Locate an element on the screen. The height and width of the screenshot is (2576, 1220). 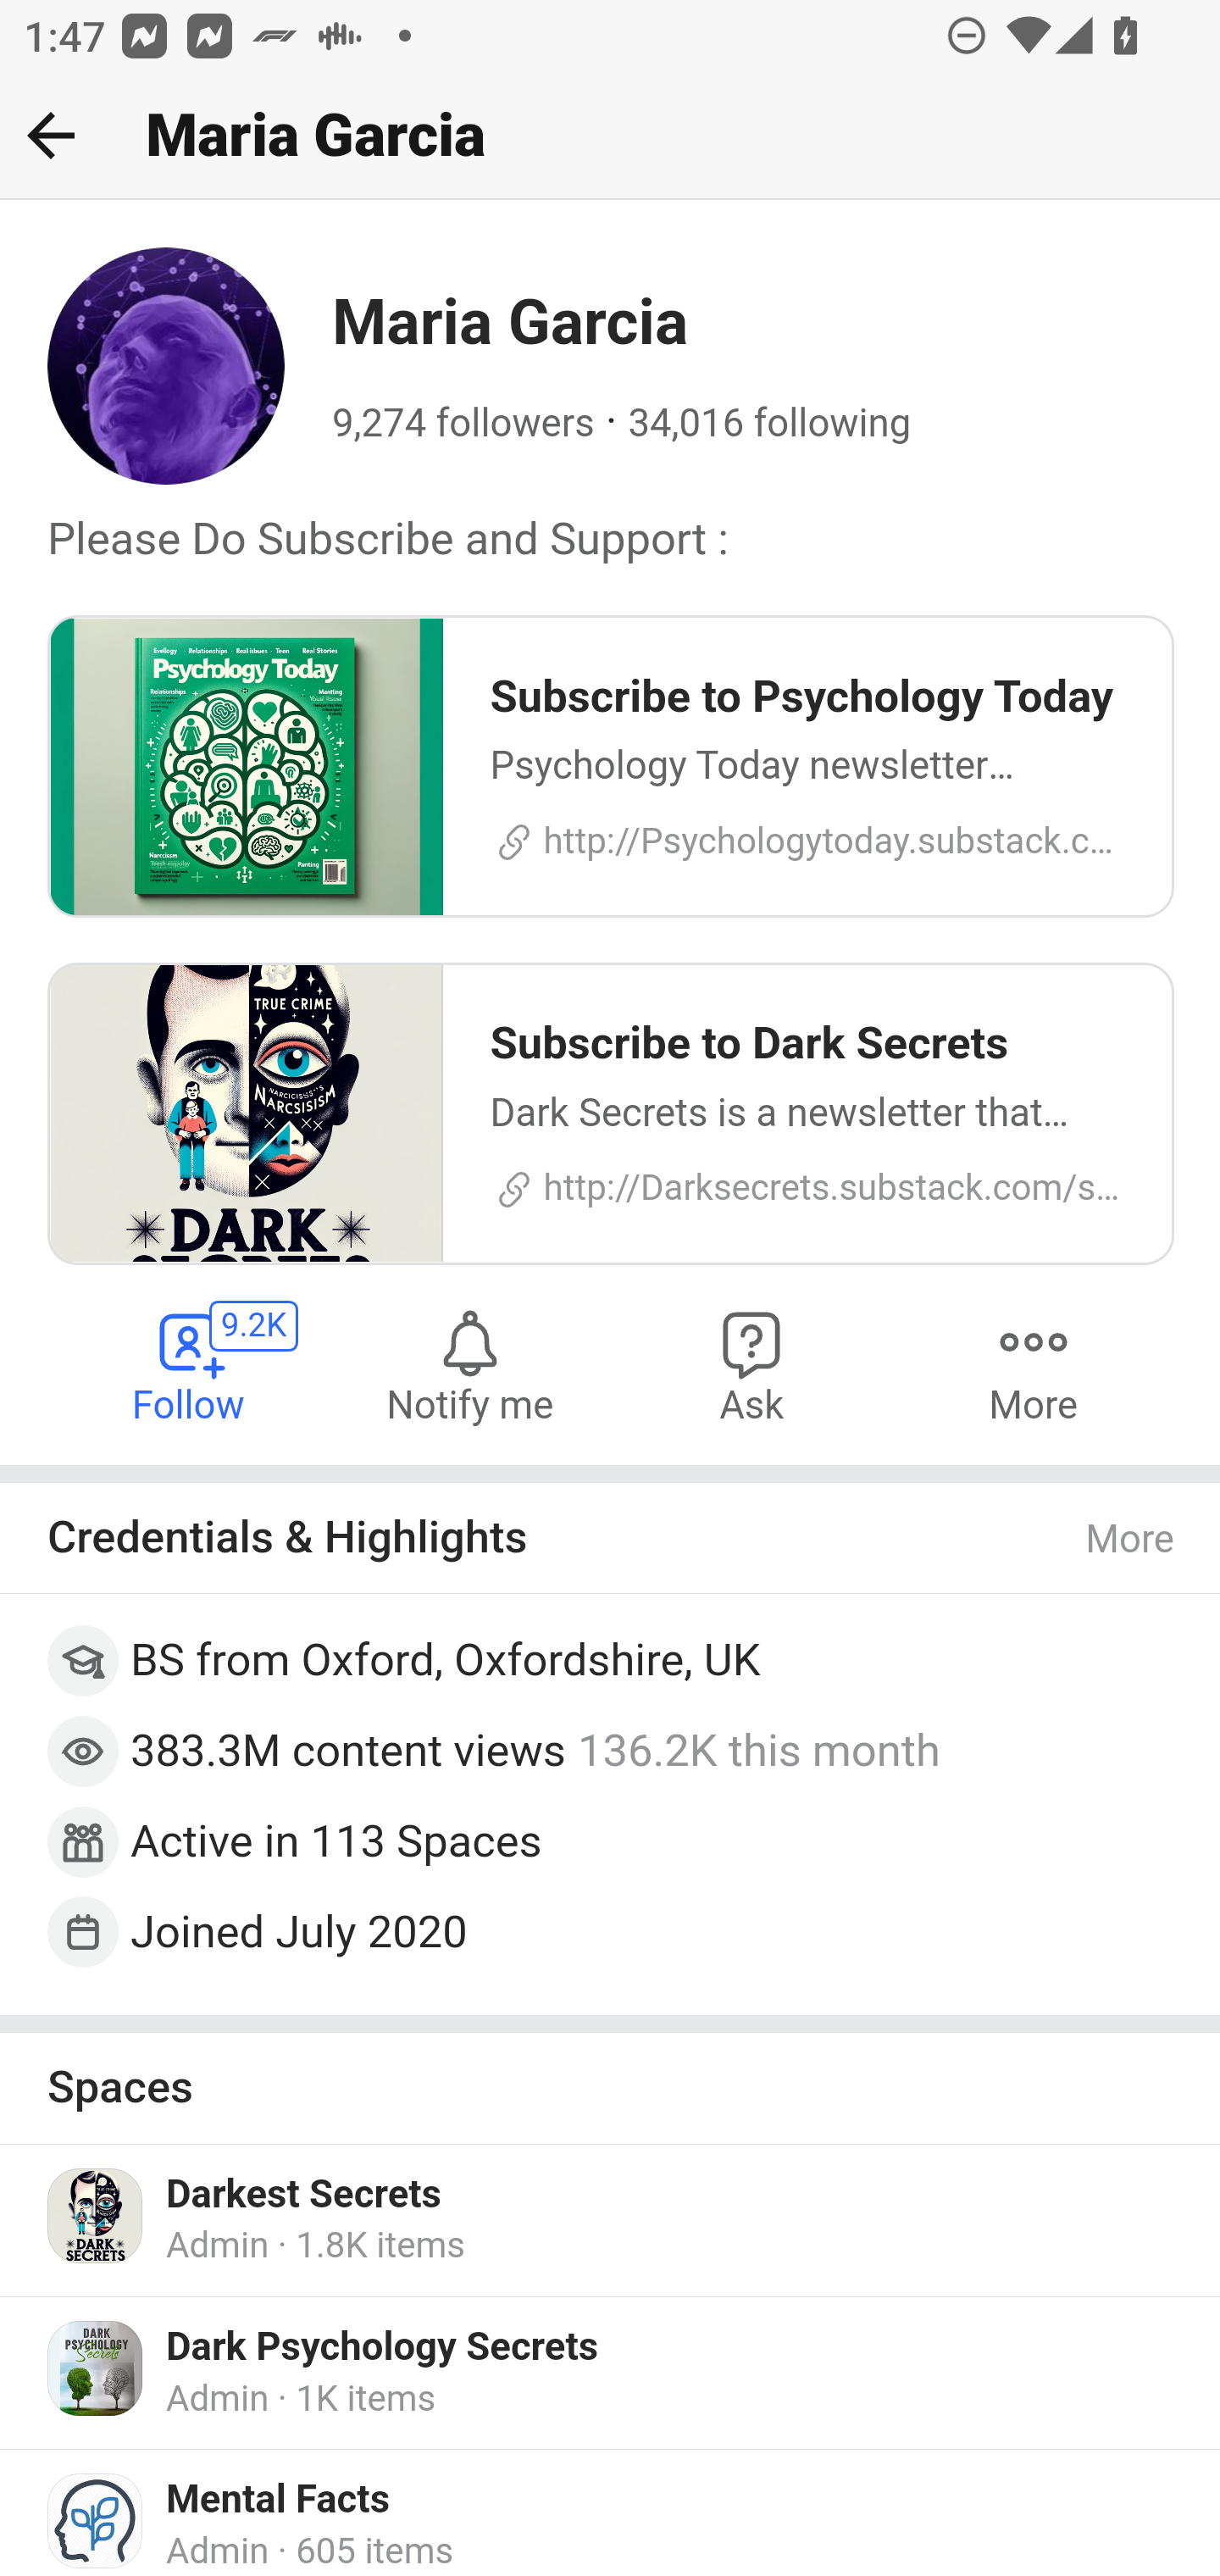
Follow Maria Garcia 9.2K Follow is located at coordinates (190, 1364).